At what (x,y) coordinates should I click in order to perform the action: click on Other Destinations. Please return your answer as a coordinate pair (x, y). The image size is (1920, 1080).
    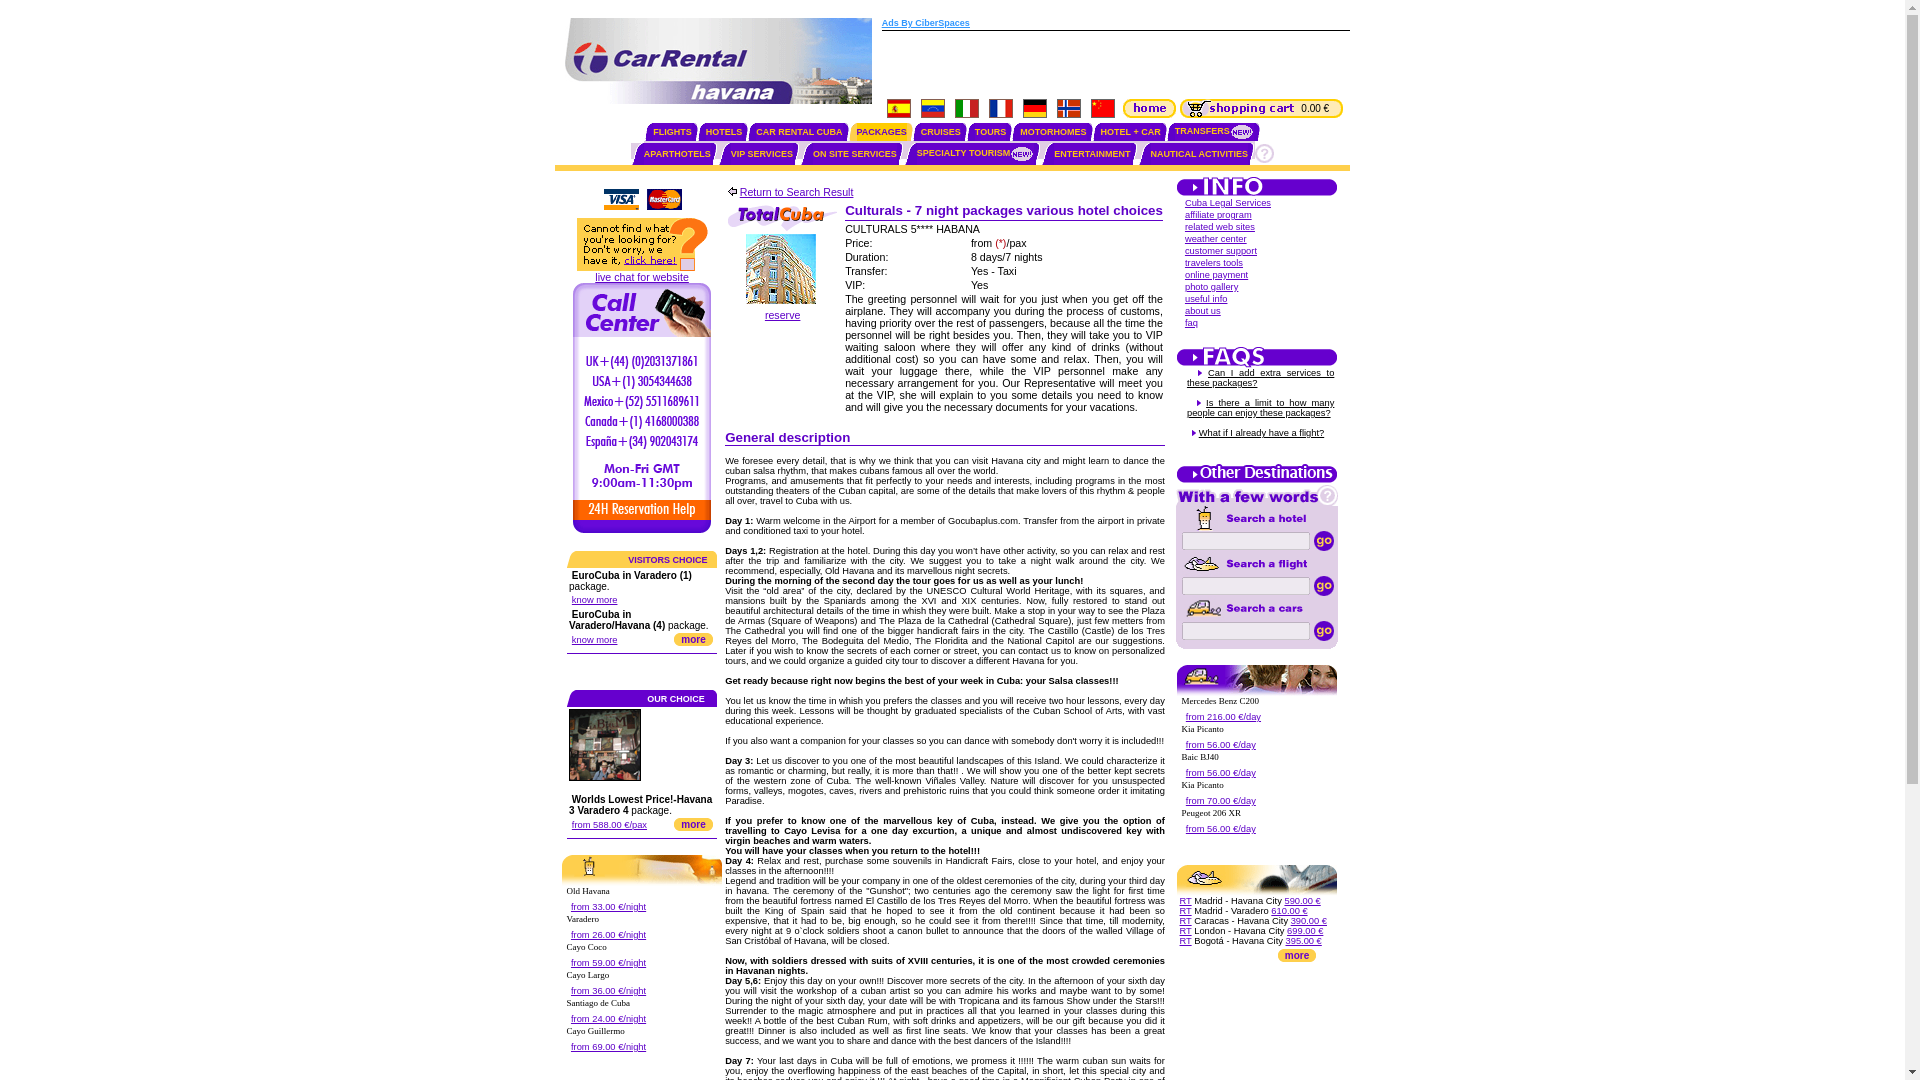
    Looking at the image, I should click on (1256, 481).